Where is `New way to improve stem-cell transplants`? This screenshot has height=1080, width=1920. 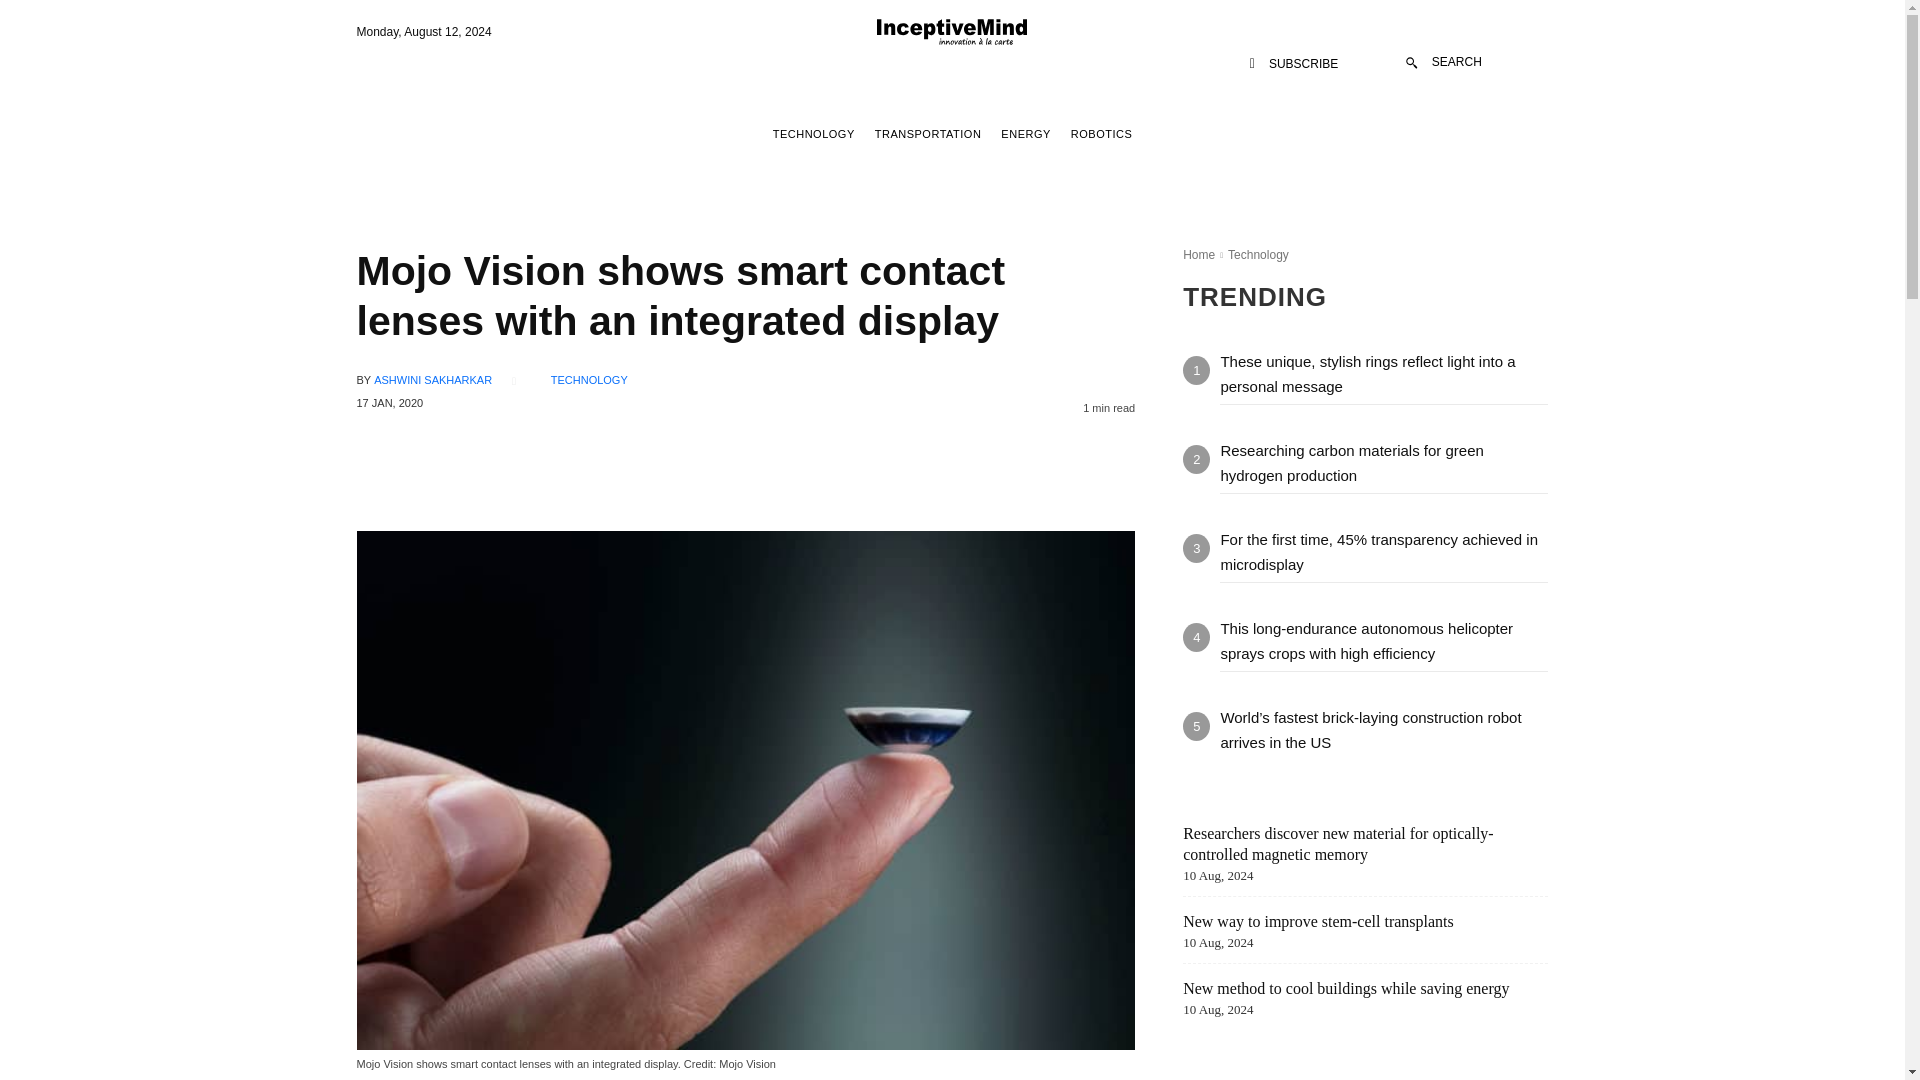 New way to improve stem-cell transplants is located at coordinates (1318, 920).